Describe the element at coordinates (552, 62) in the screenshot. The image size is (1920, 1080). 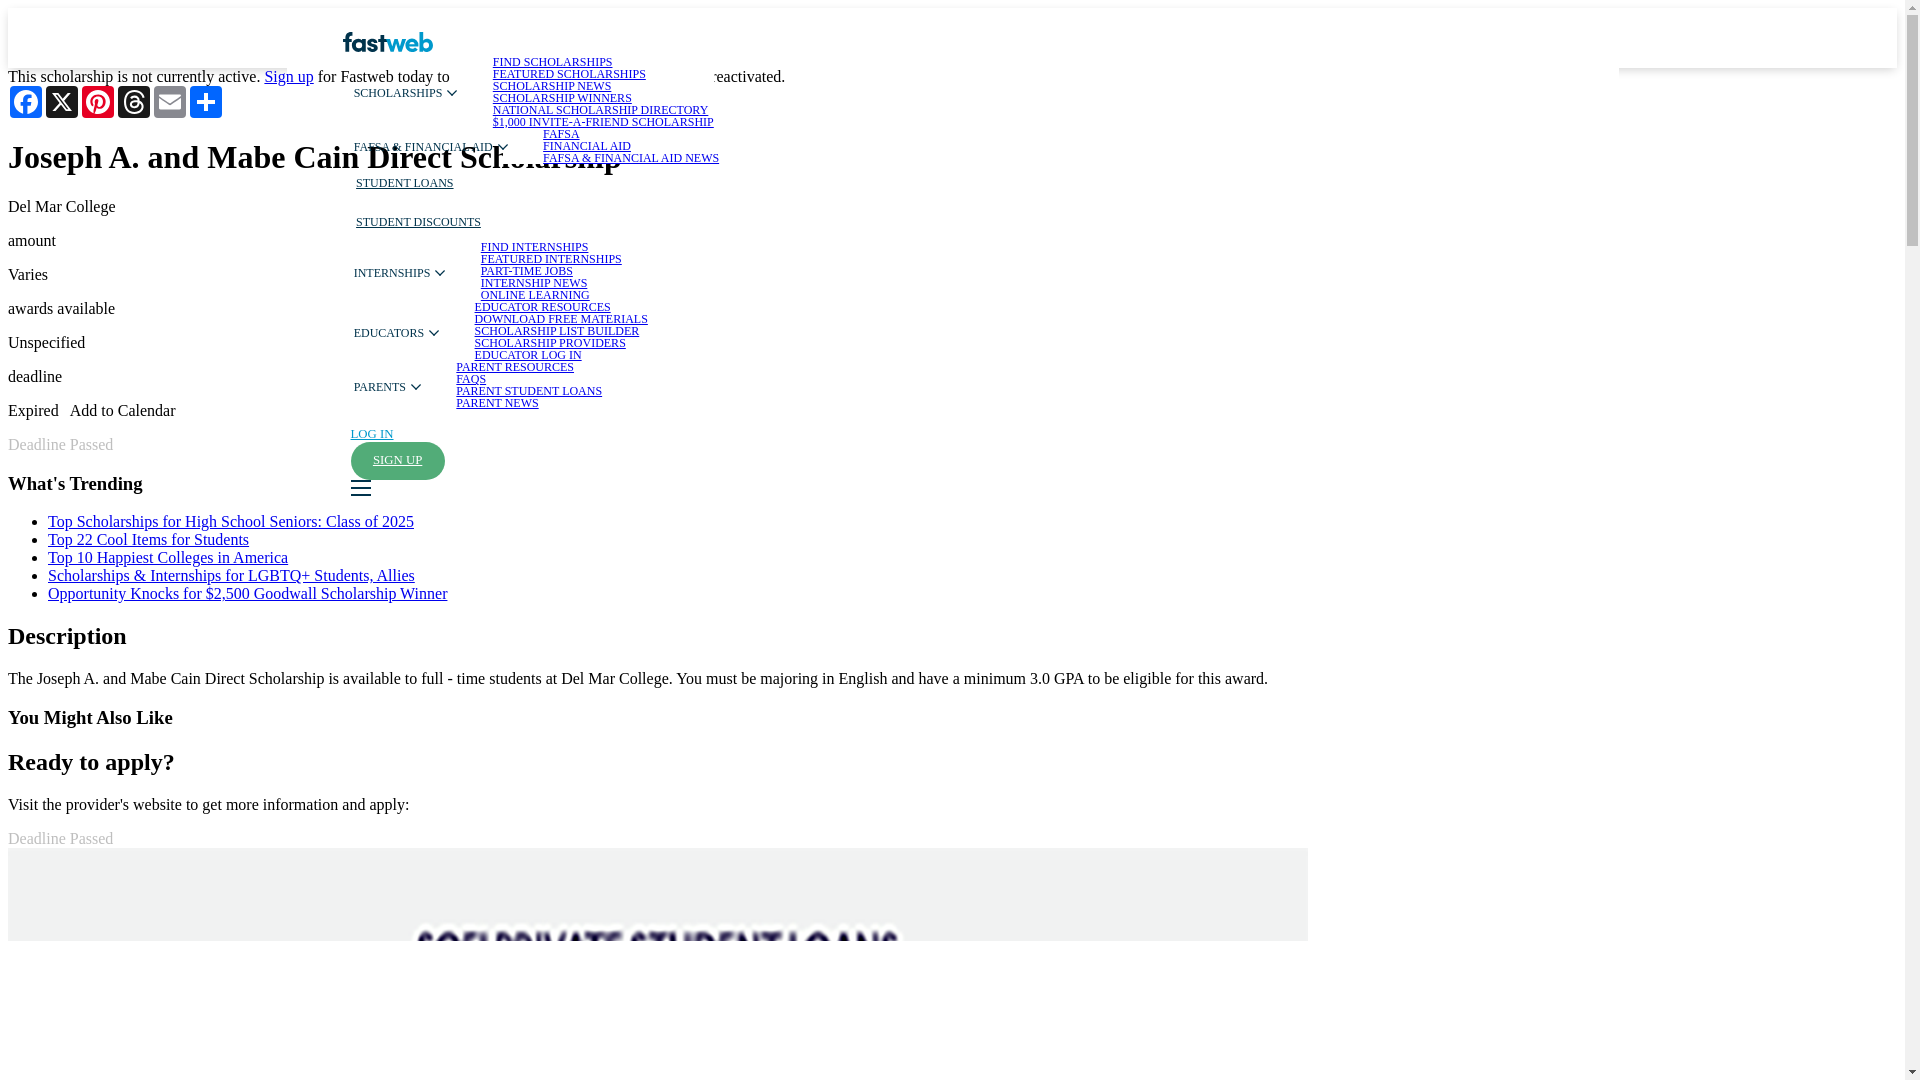
I see `FIND SCHOLARSHIPS` at that location.